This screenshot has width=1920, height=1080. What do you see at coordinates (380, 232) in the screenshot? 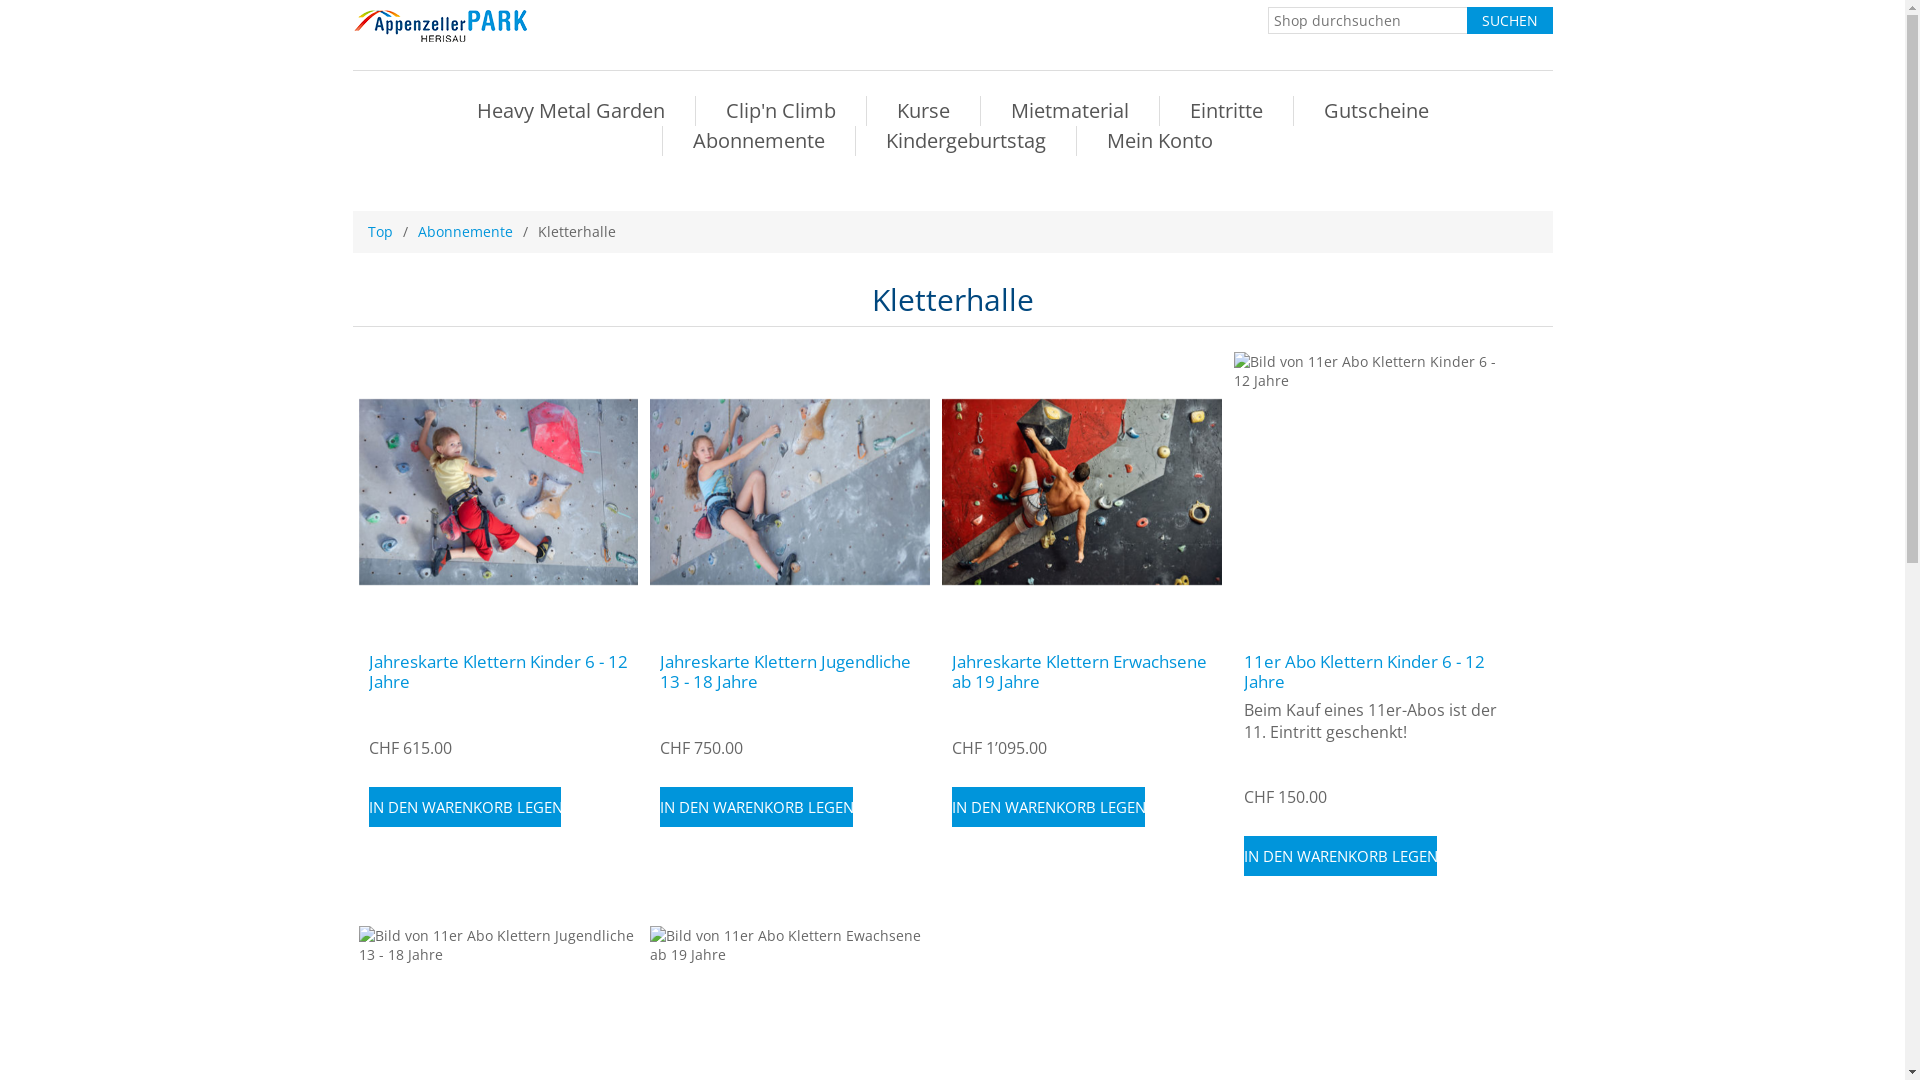
I see `Top` at bounding box center [380, 232].